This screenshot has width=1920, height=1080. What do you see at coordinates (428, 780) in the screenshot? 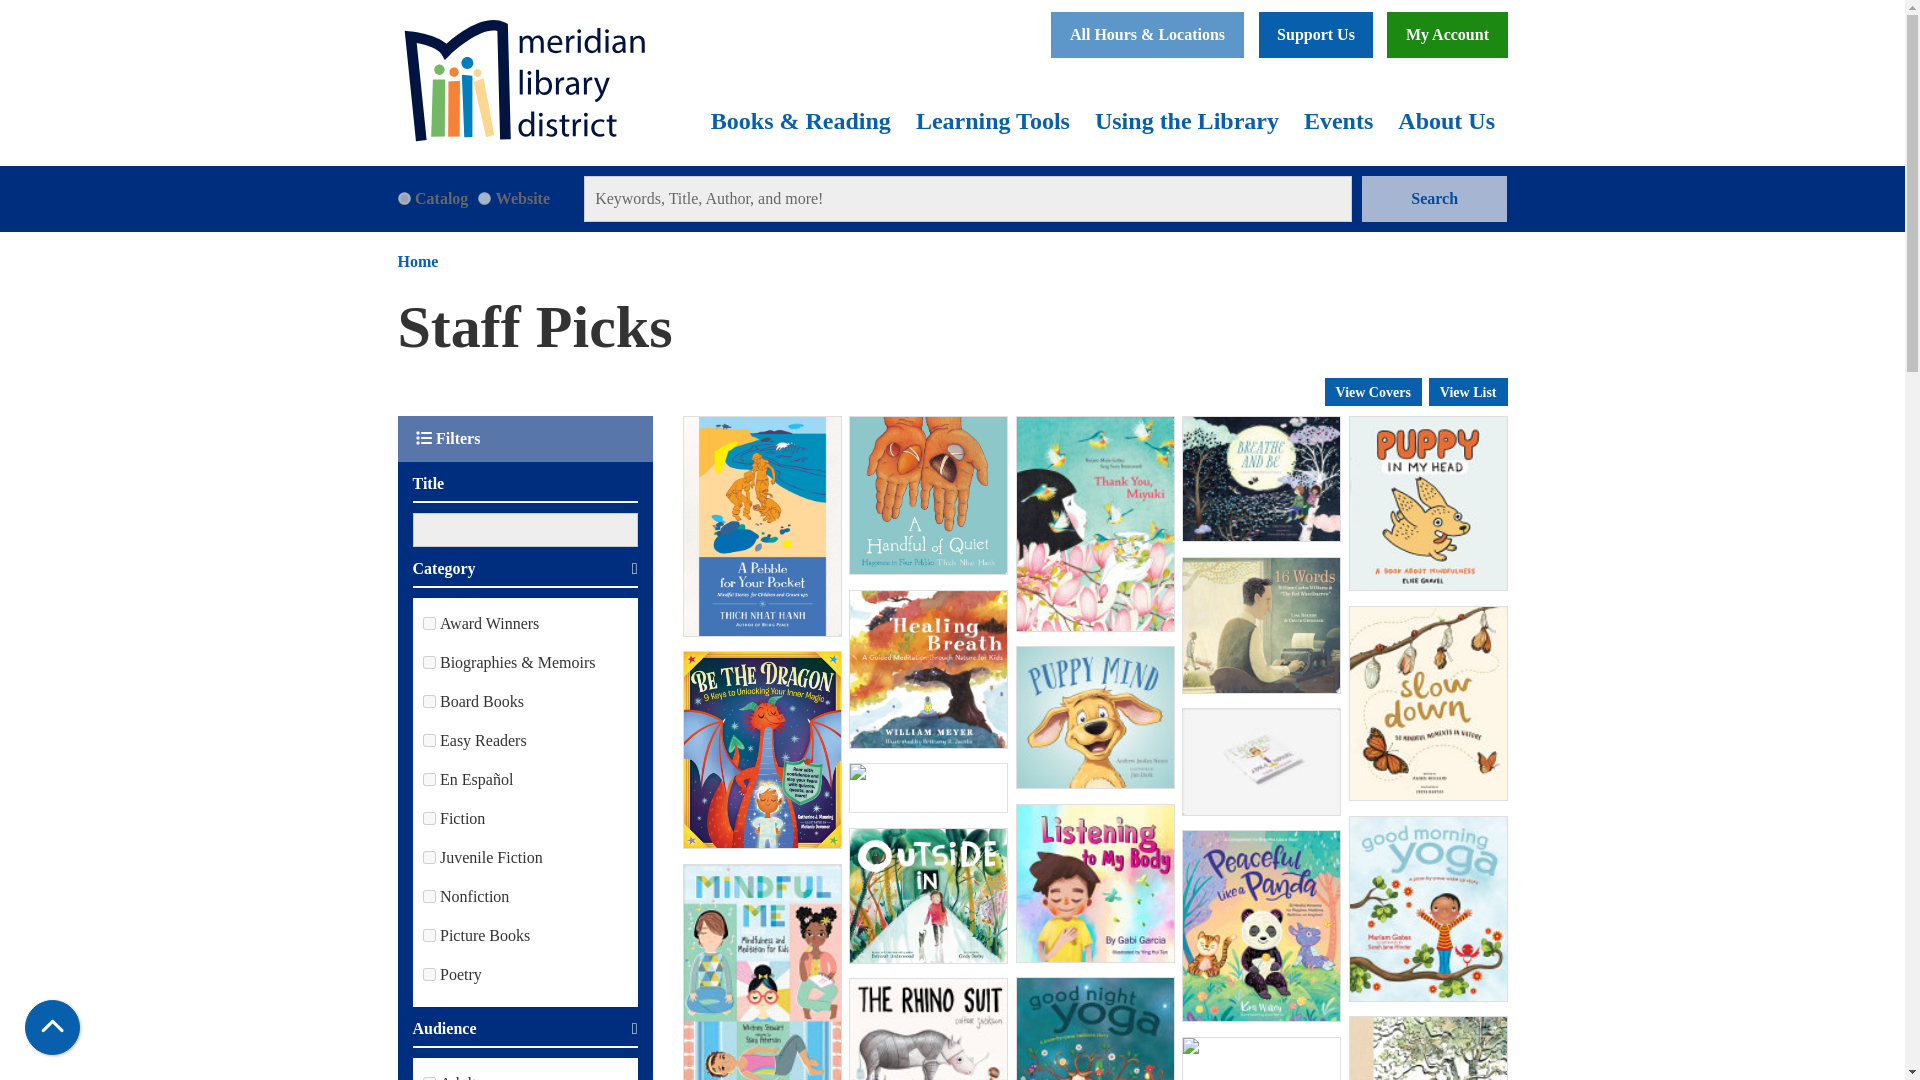
I see `327` at bounding box center [428, 780].